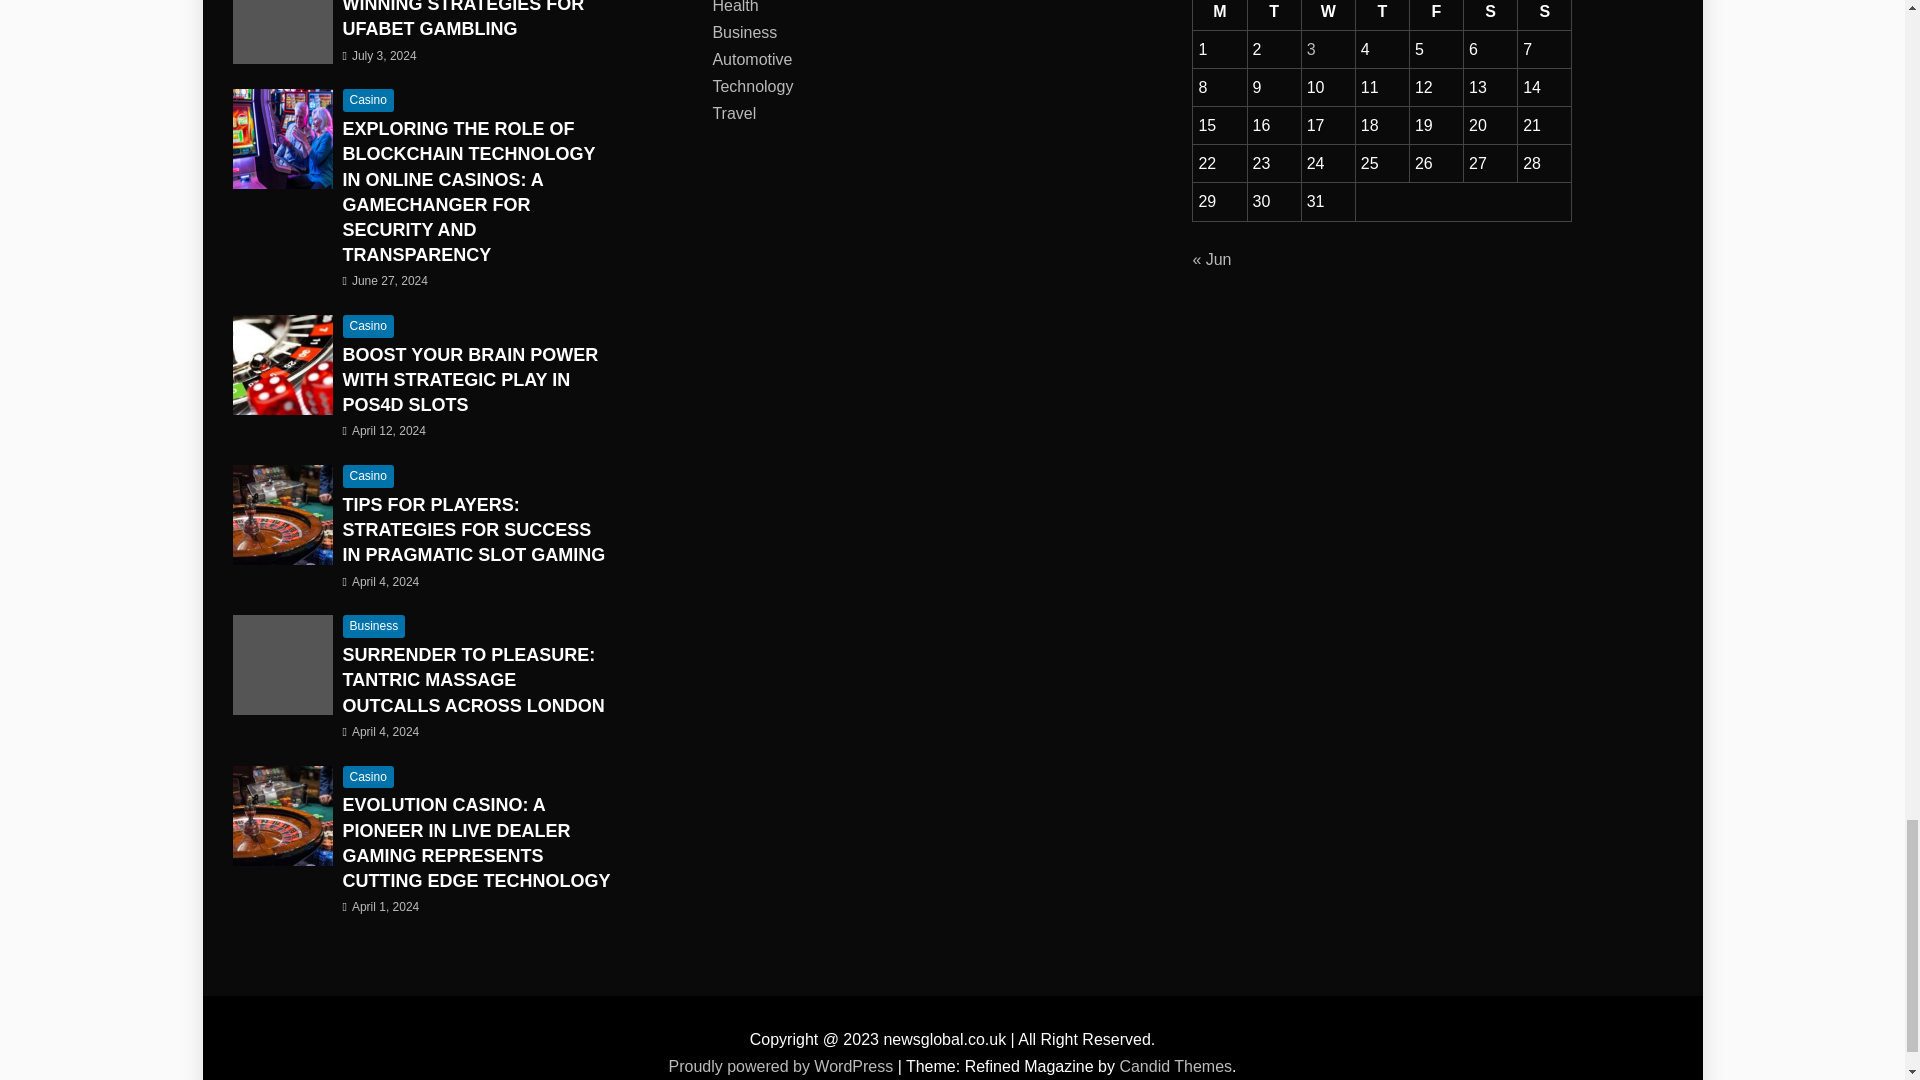  I want to click on Thursday, so click(1382, 15).